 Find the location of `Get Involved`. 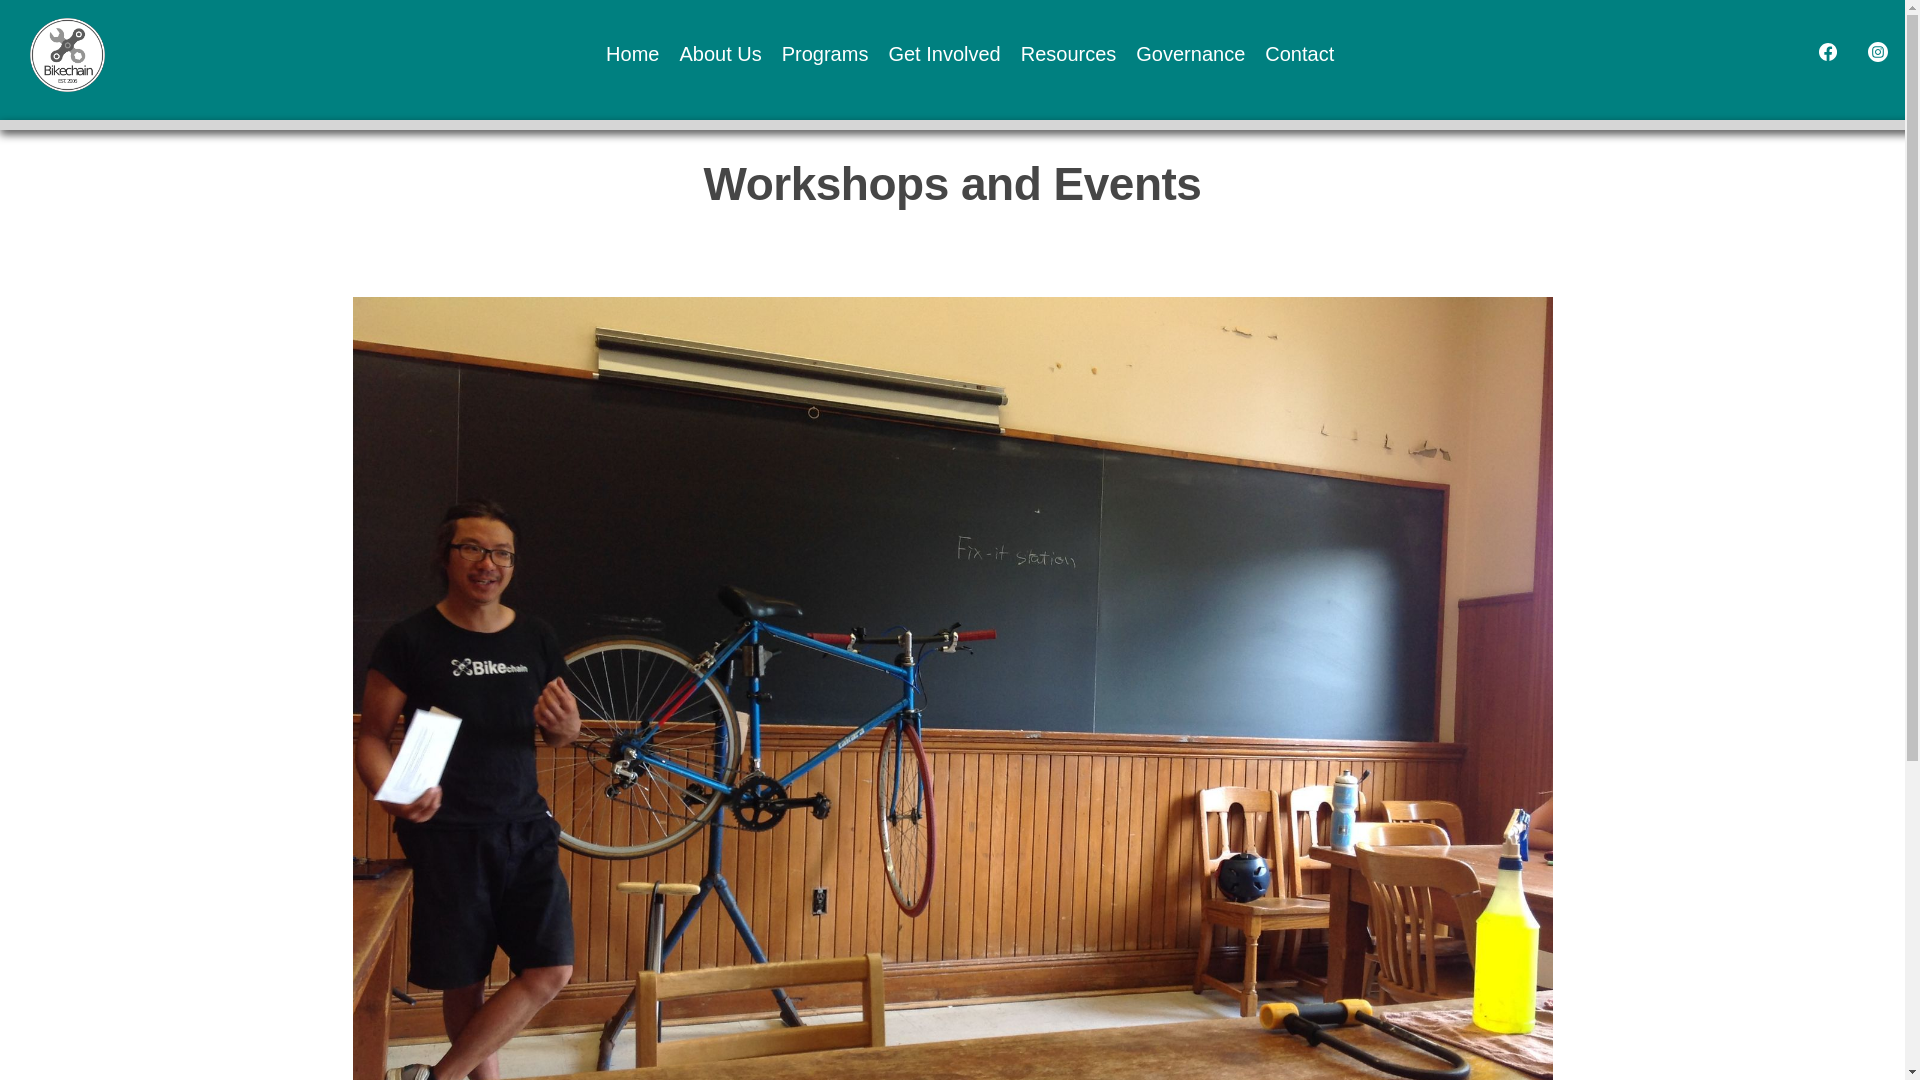

Get Involved is located at coordinates (944, 55).